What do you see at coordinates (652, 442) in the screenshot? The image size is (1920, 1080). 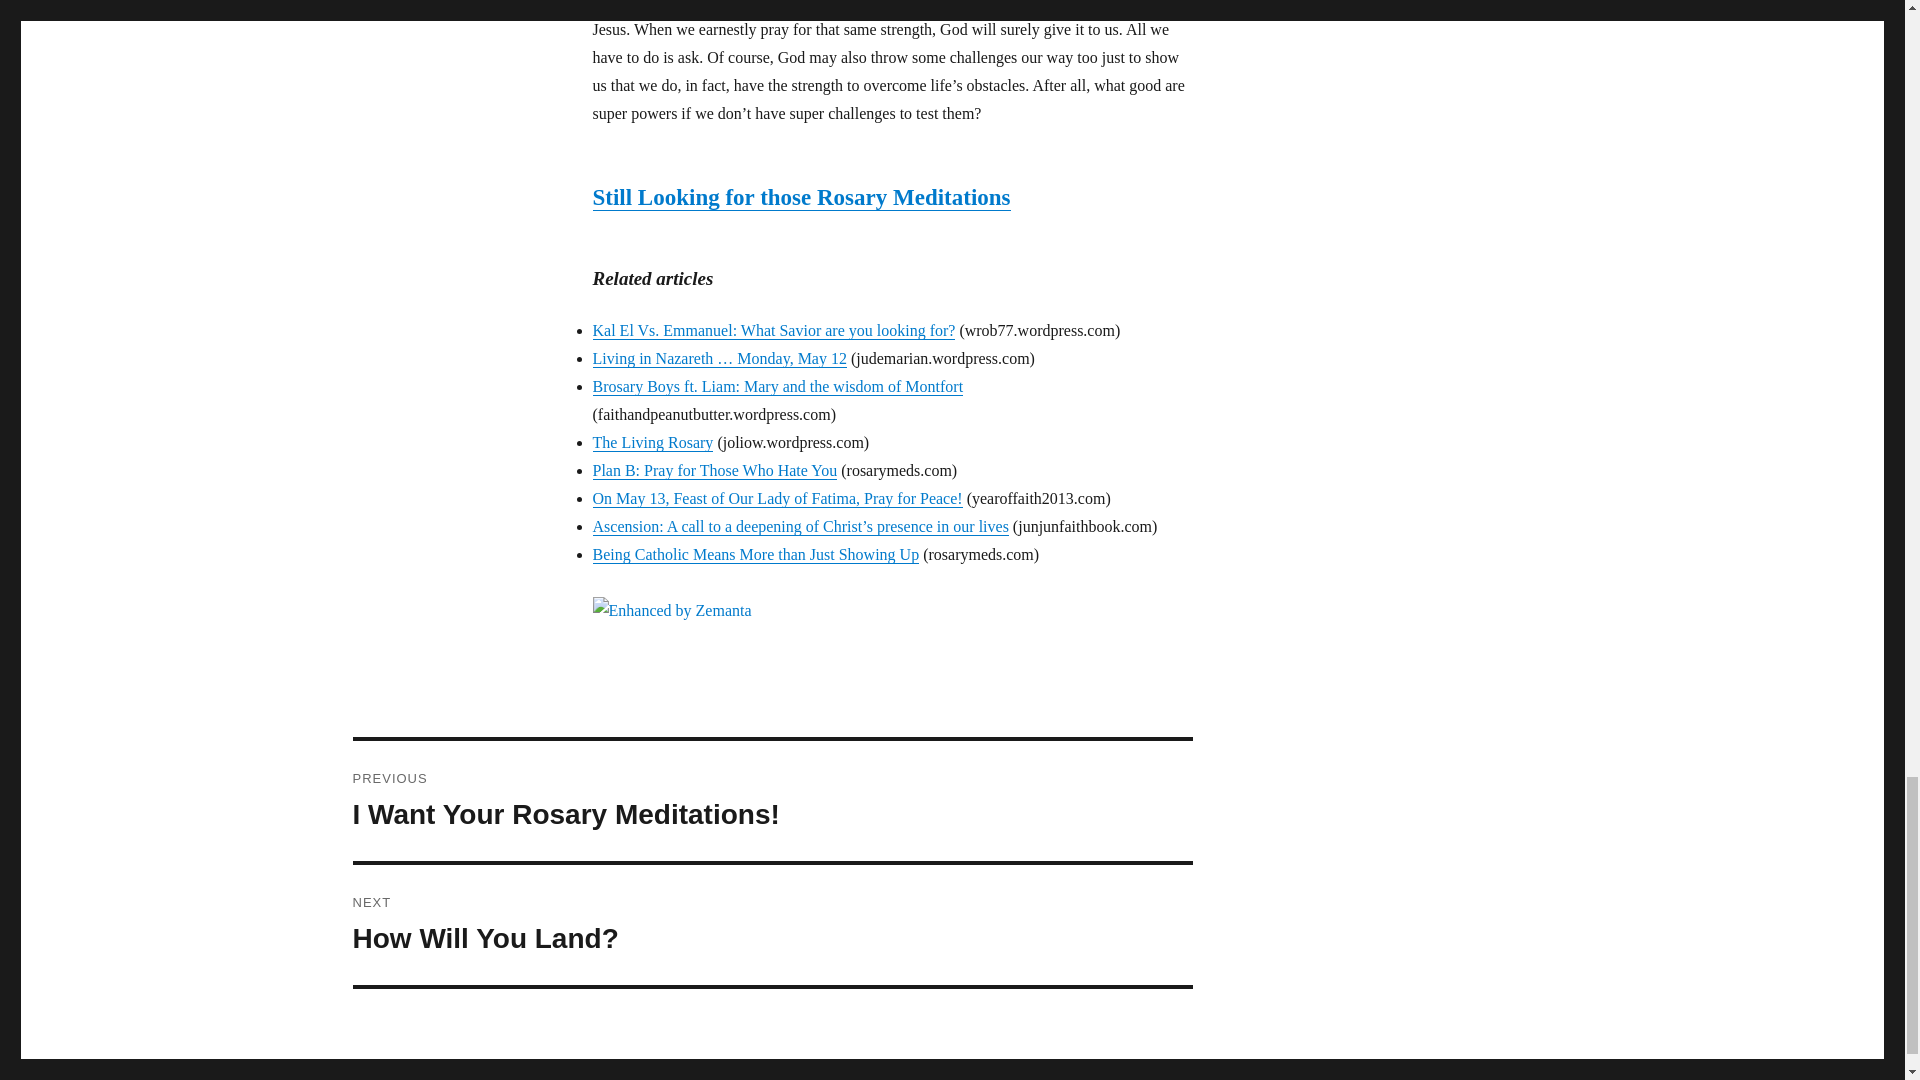 I see `The Living Rosary` at bounding box center [652, 442].